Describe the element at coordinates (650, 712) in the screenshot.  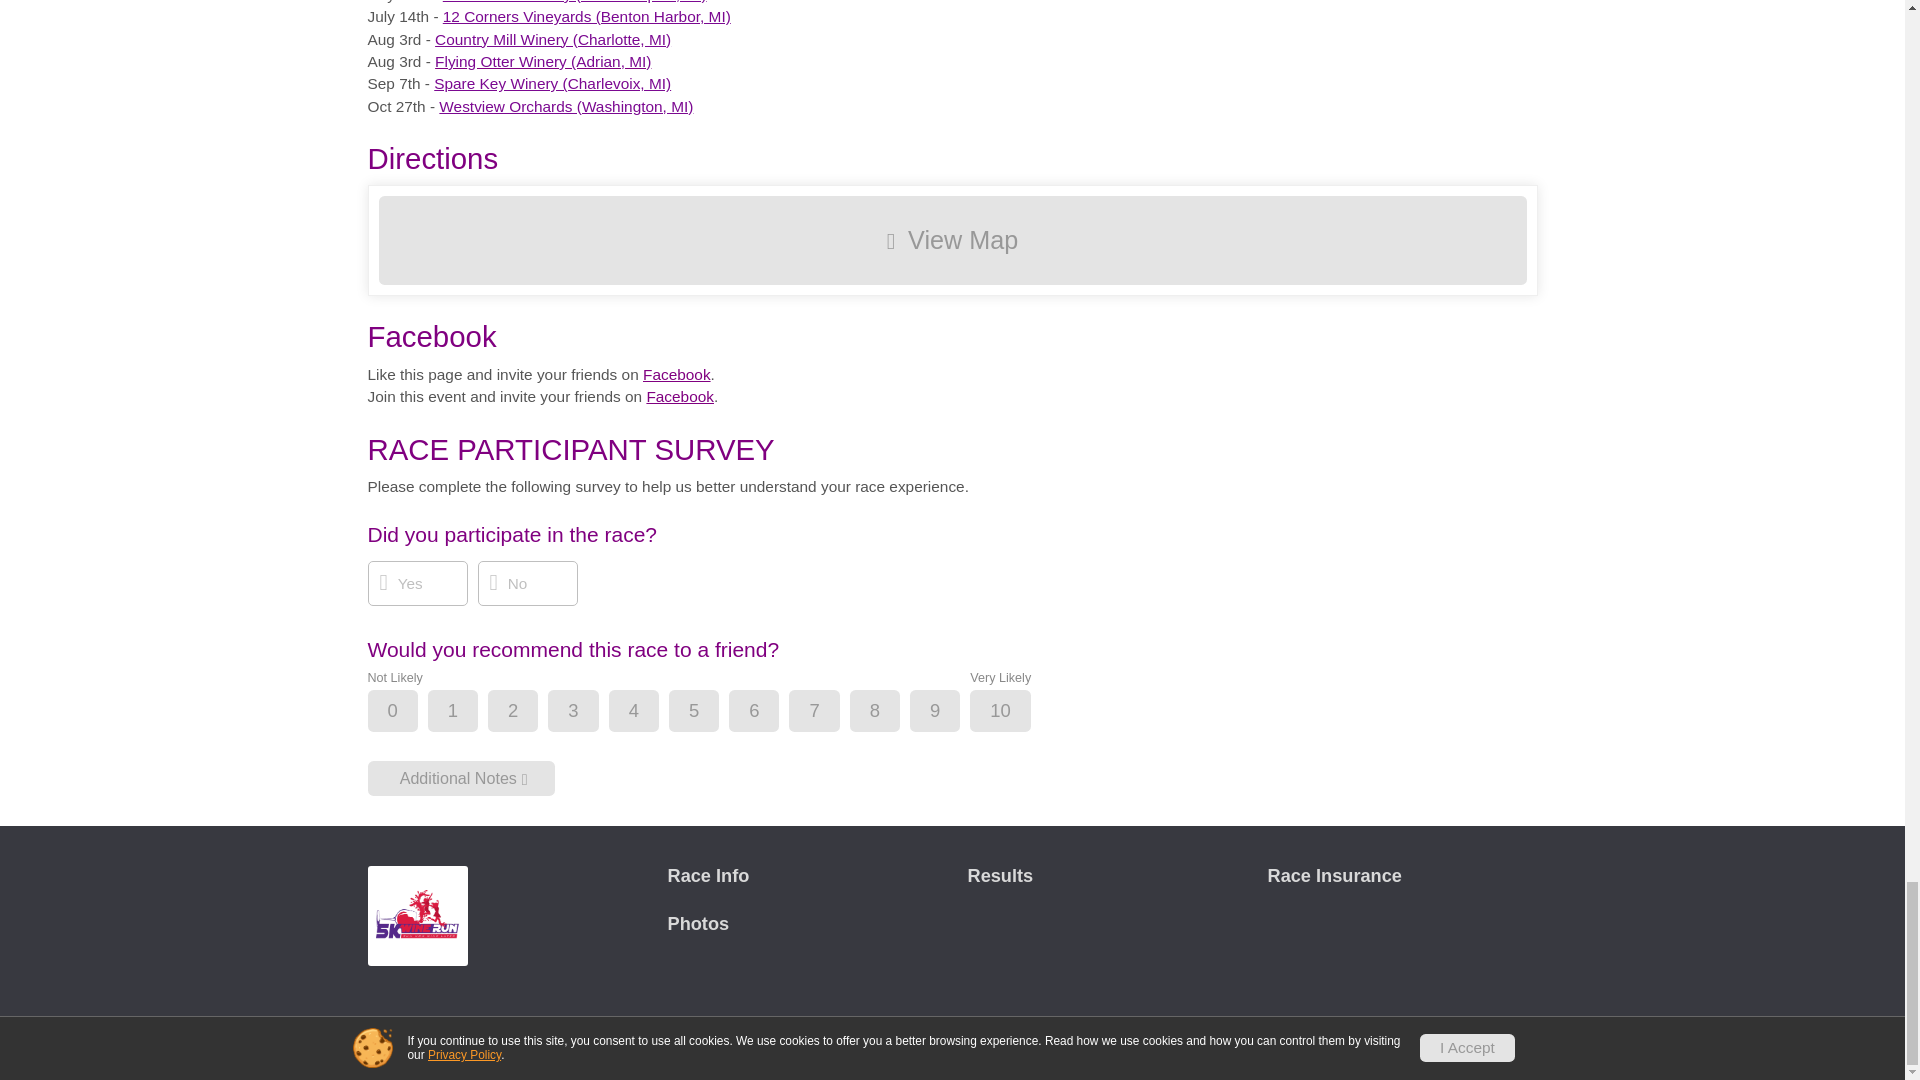
I see `4` at that location.